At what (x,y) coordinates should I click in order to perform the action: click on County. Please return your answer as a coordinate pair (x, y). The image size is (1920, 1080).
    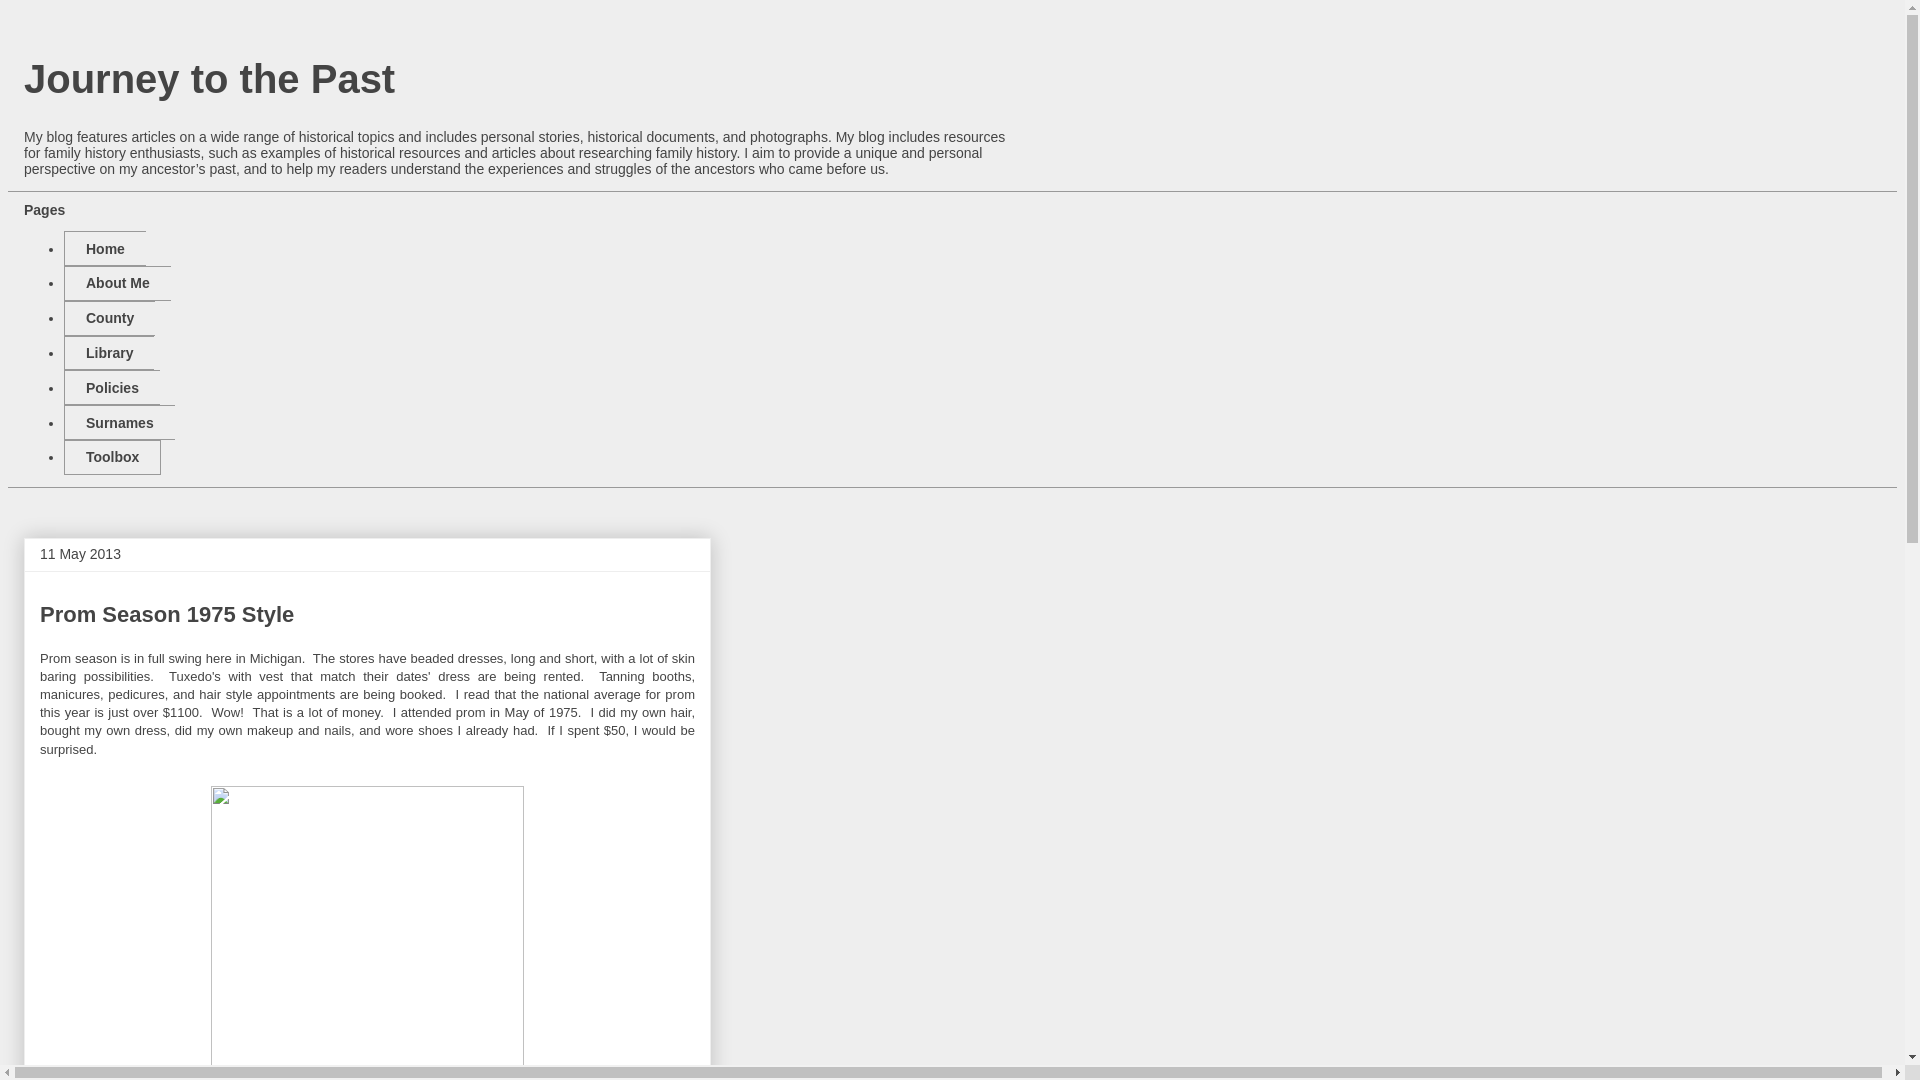
    Looking at the image, I should click on (109, 318).